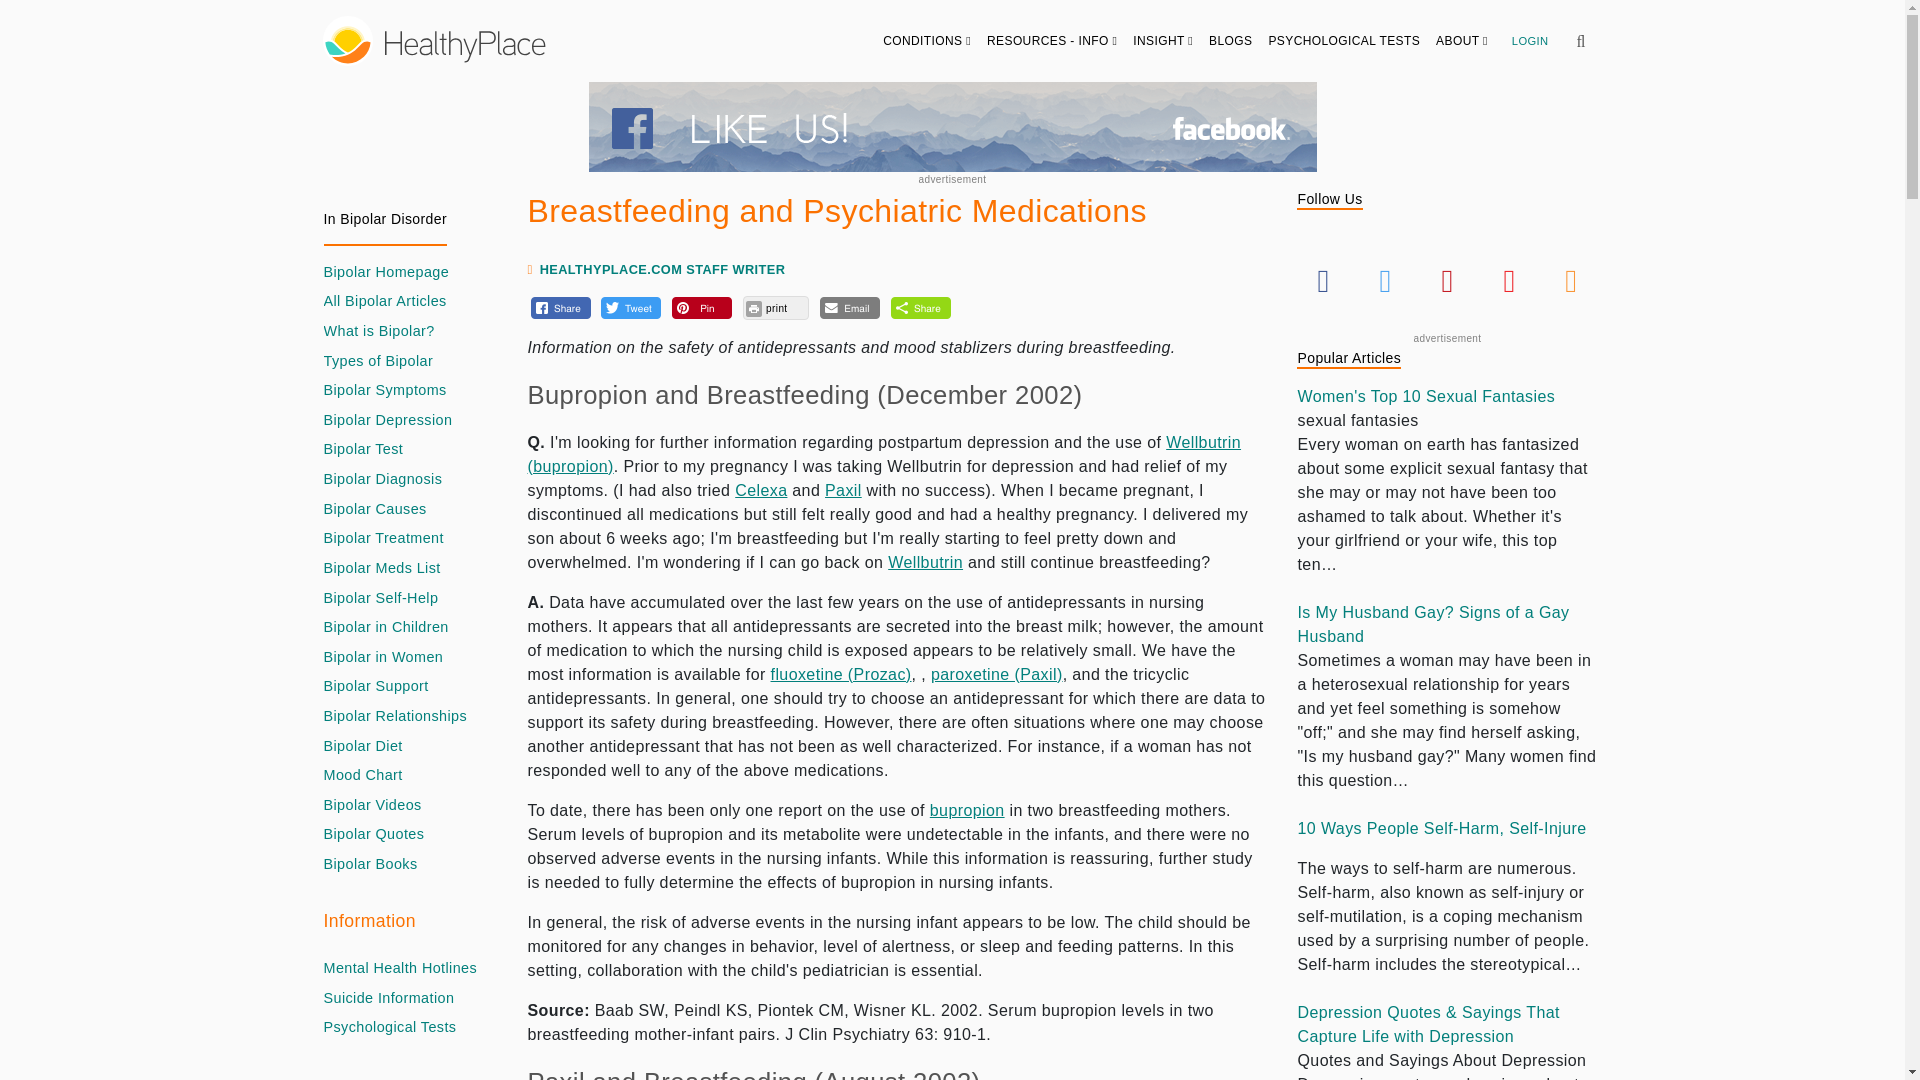 The height and width of the screenshot is (1080, 1920). What do you see at coordinates (364, 746) in the screenshot?
I see `Bipolar Diet: How Different Foods Affect Bipolar Symptoms` at bounding box center [364, 746].